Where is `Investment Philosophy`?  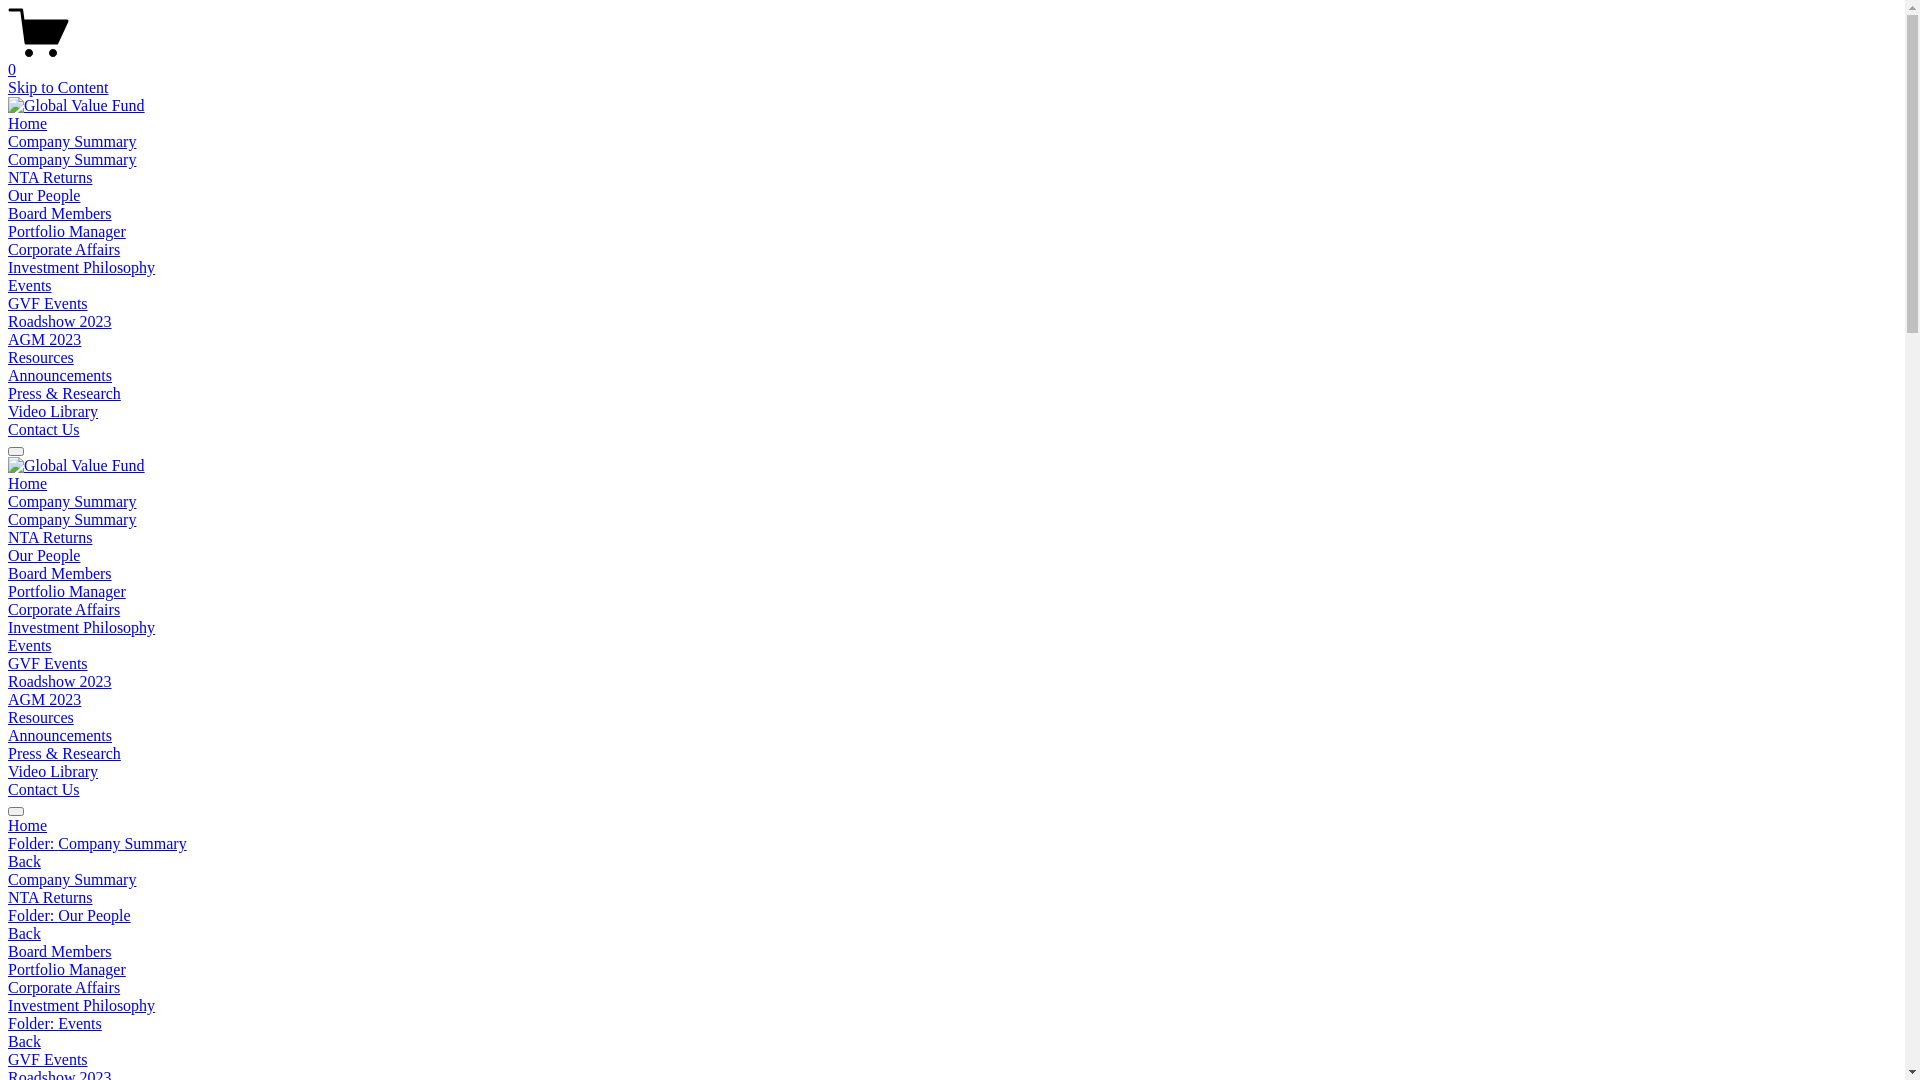 Investment Philosophy is located at coordinates (82, 628).